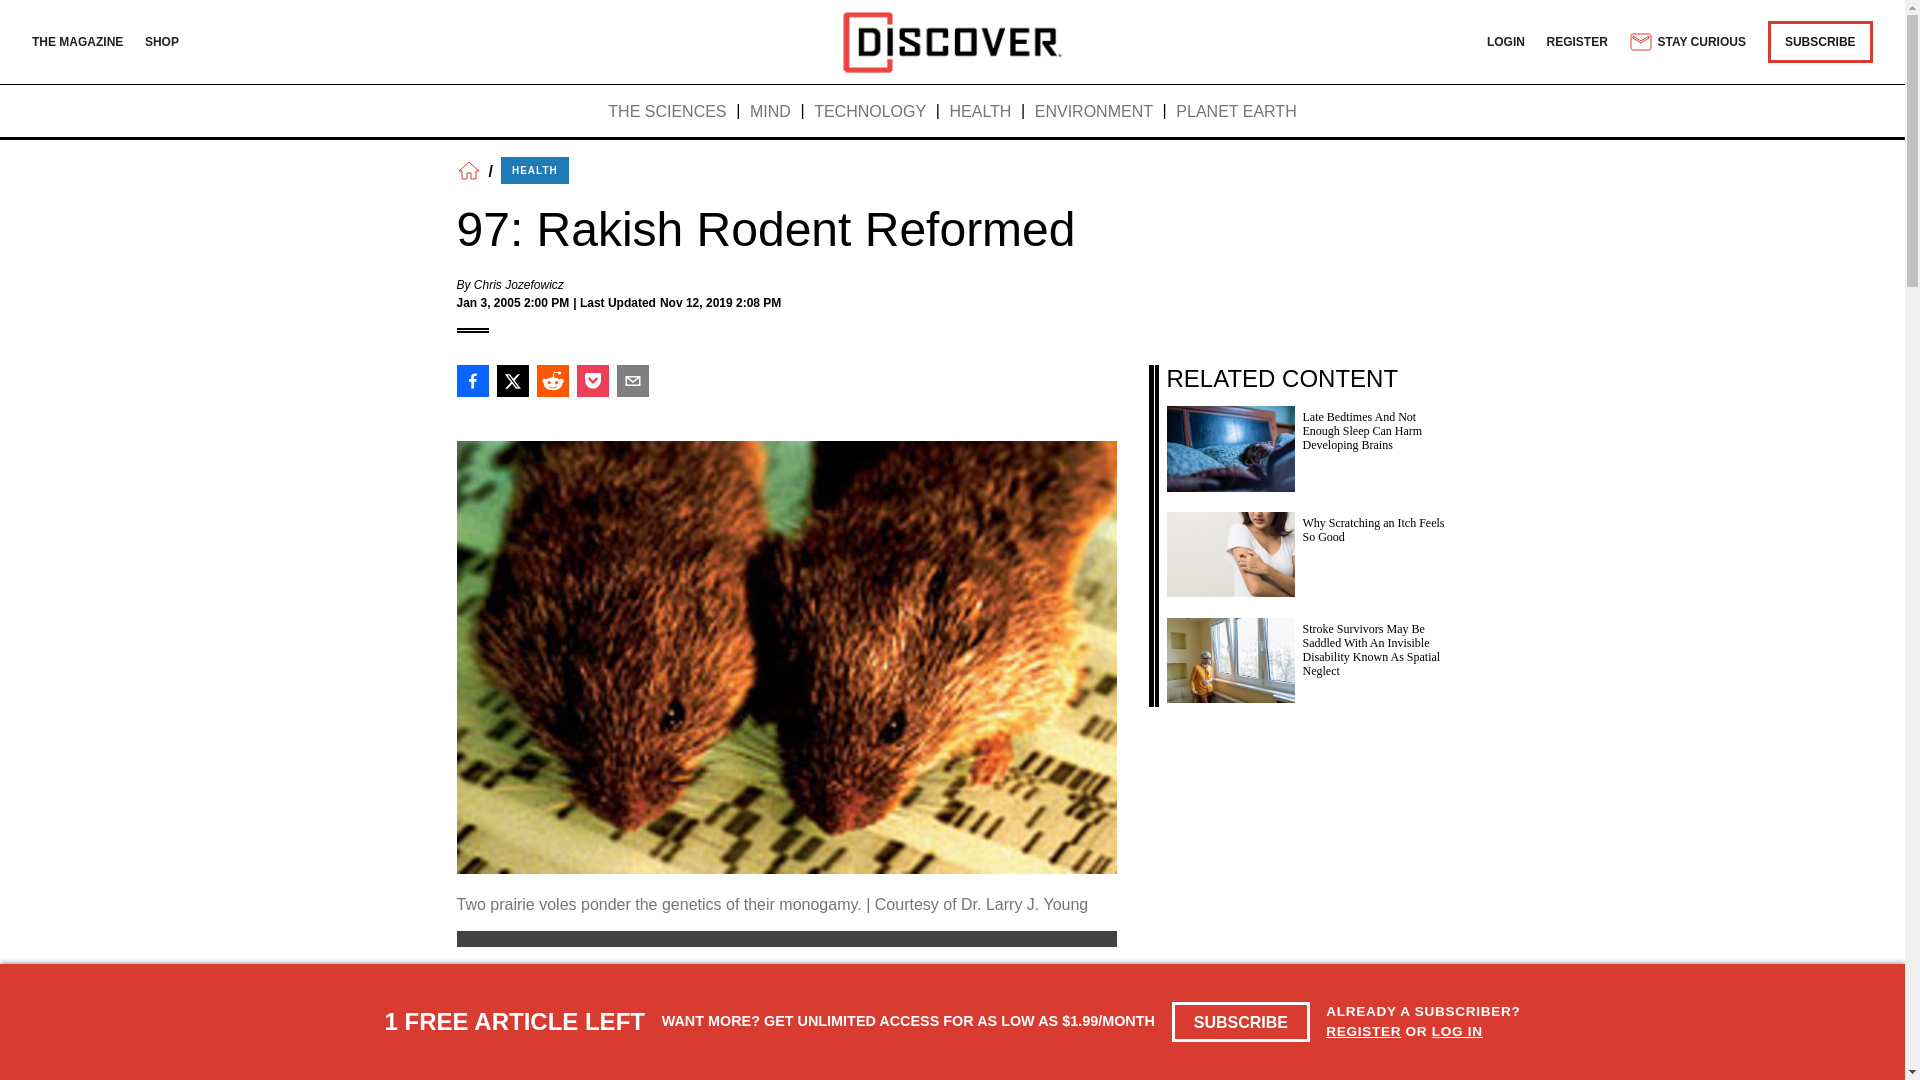 Image resolution: width=1920 pixels, height=1080 pixels. Describe the element at coordinates (1236, 112) in the screenshot. I see `PLANET EARTH` at that location.